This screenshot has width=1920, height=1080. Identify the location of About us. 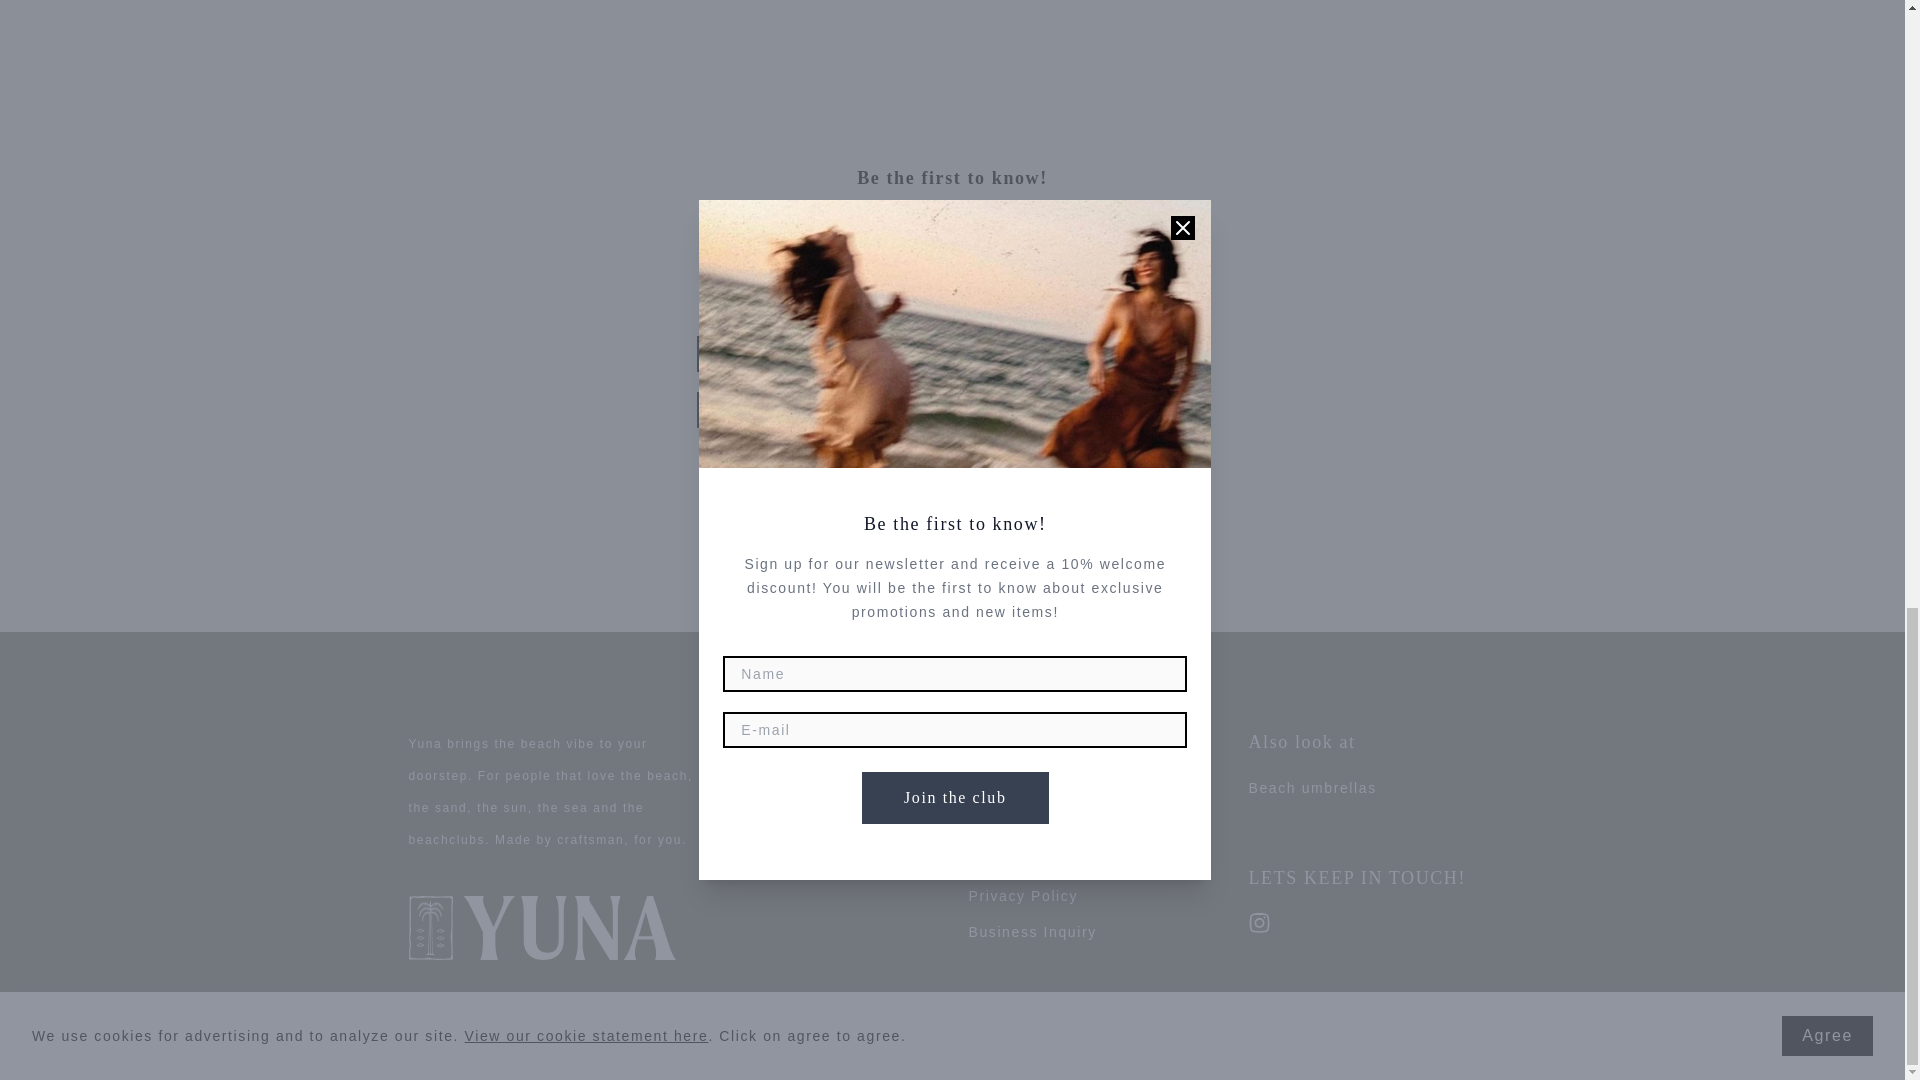
(816, 825).